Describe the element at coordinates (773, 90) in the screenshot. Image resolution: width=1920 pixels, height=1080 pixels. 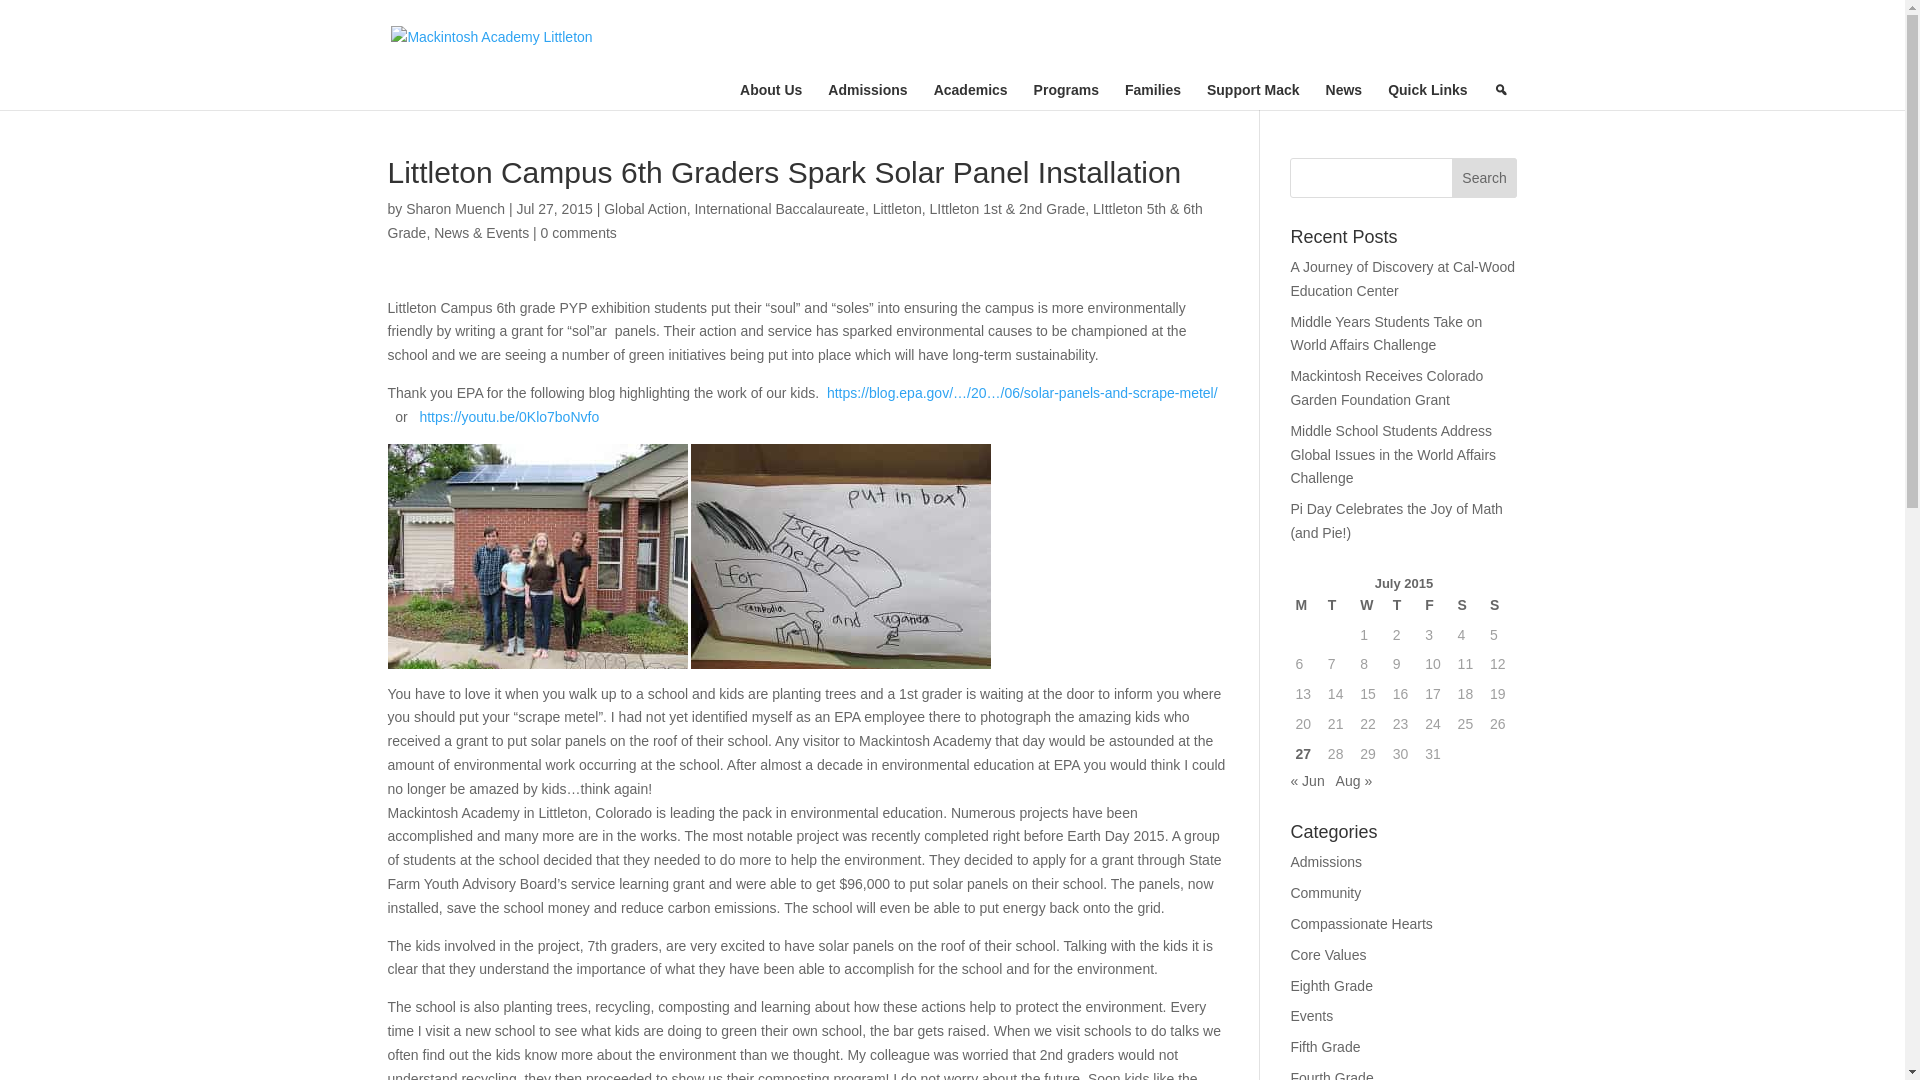
I see `About Us` at that location.